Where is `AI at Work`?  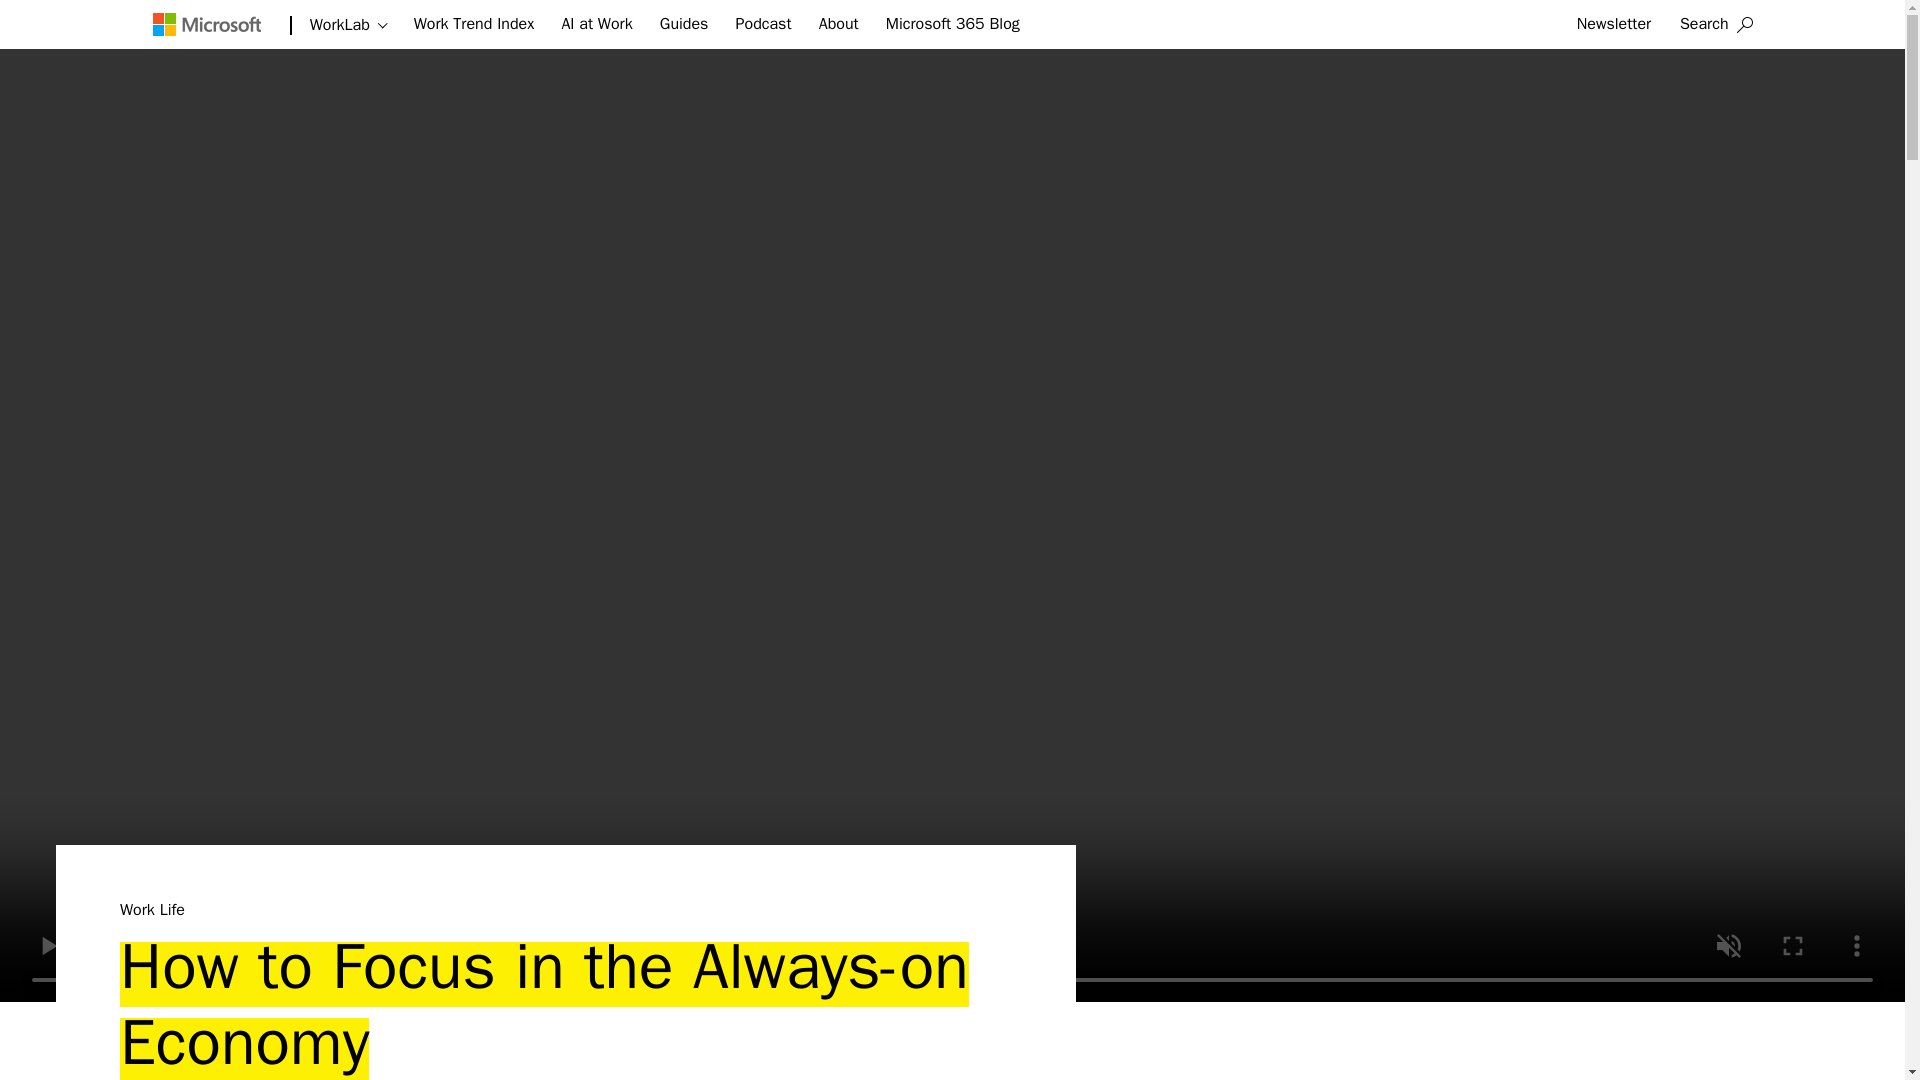
AI at Work is located at coordinates (596, 24).